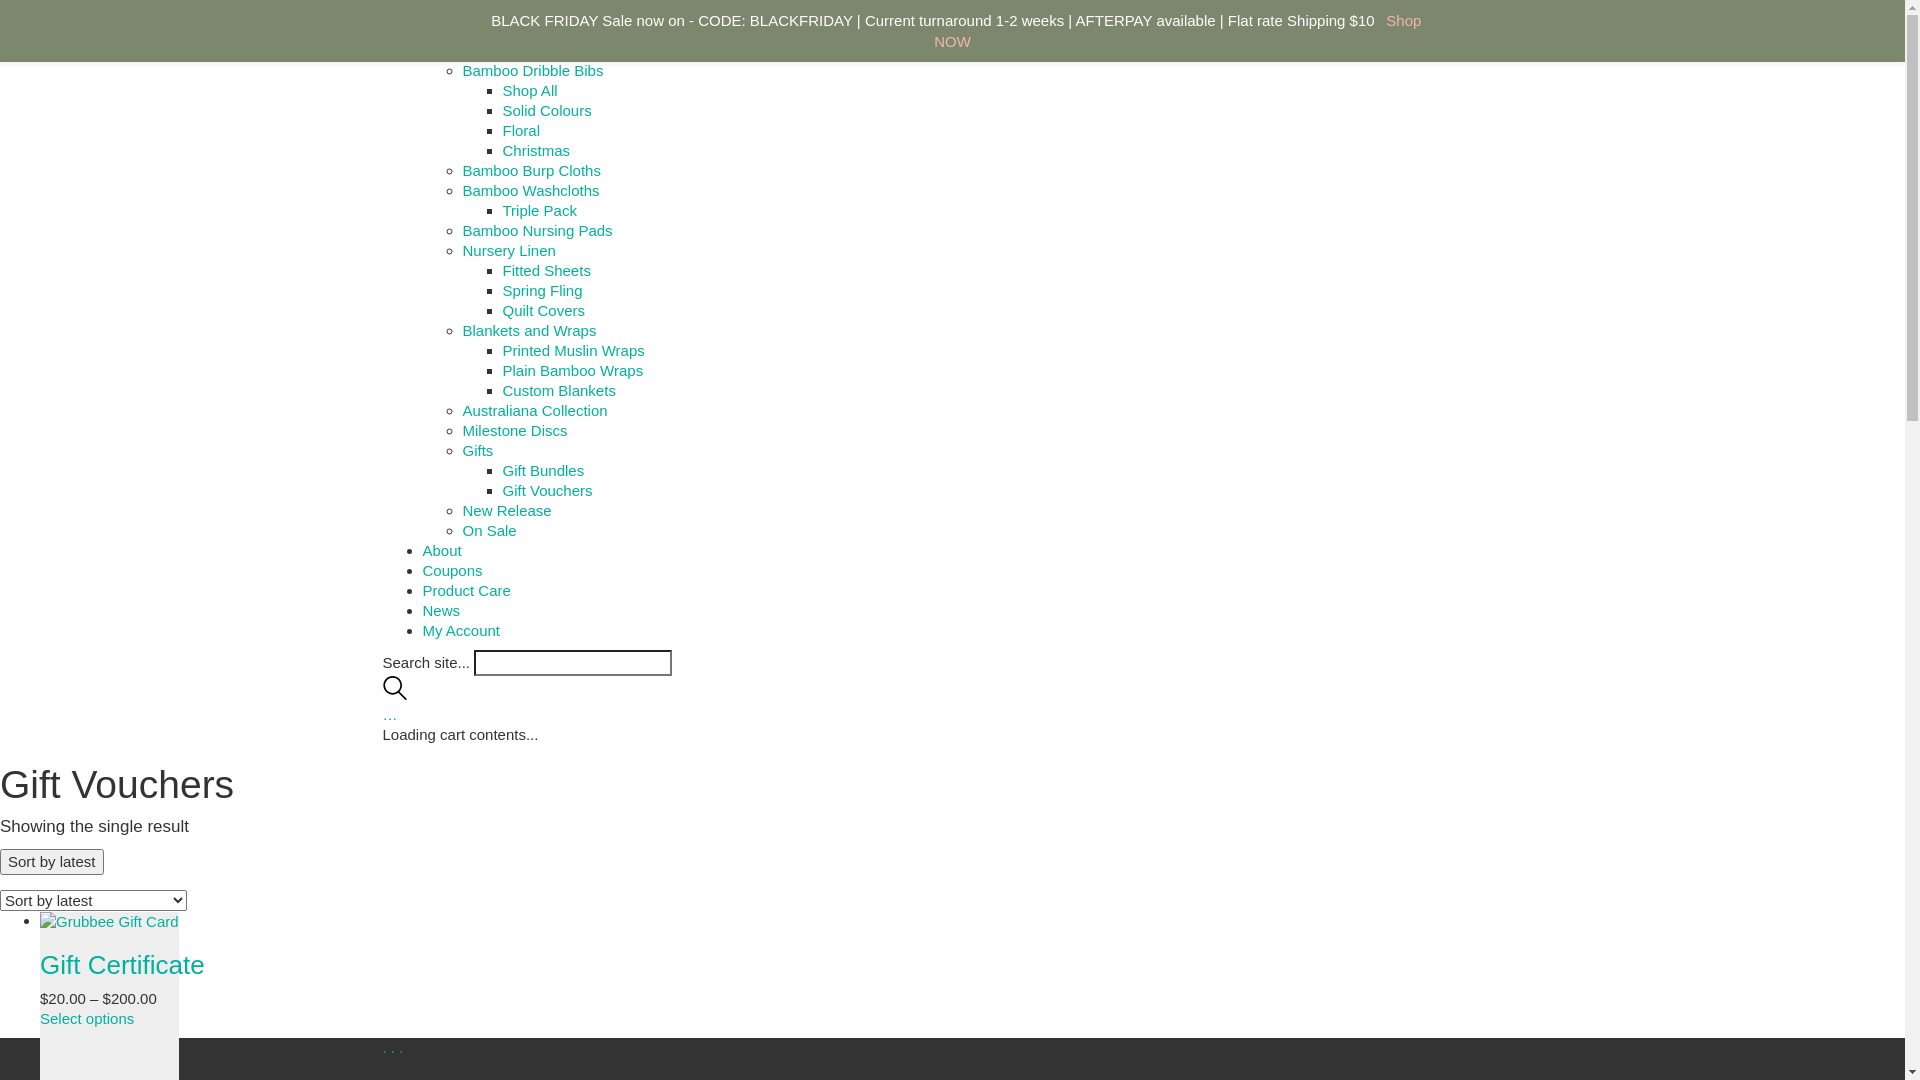  Describe the element at coordinates (461, 630) in the screenshot. I see `My Account` at that location.